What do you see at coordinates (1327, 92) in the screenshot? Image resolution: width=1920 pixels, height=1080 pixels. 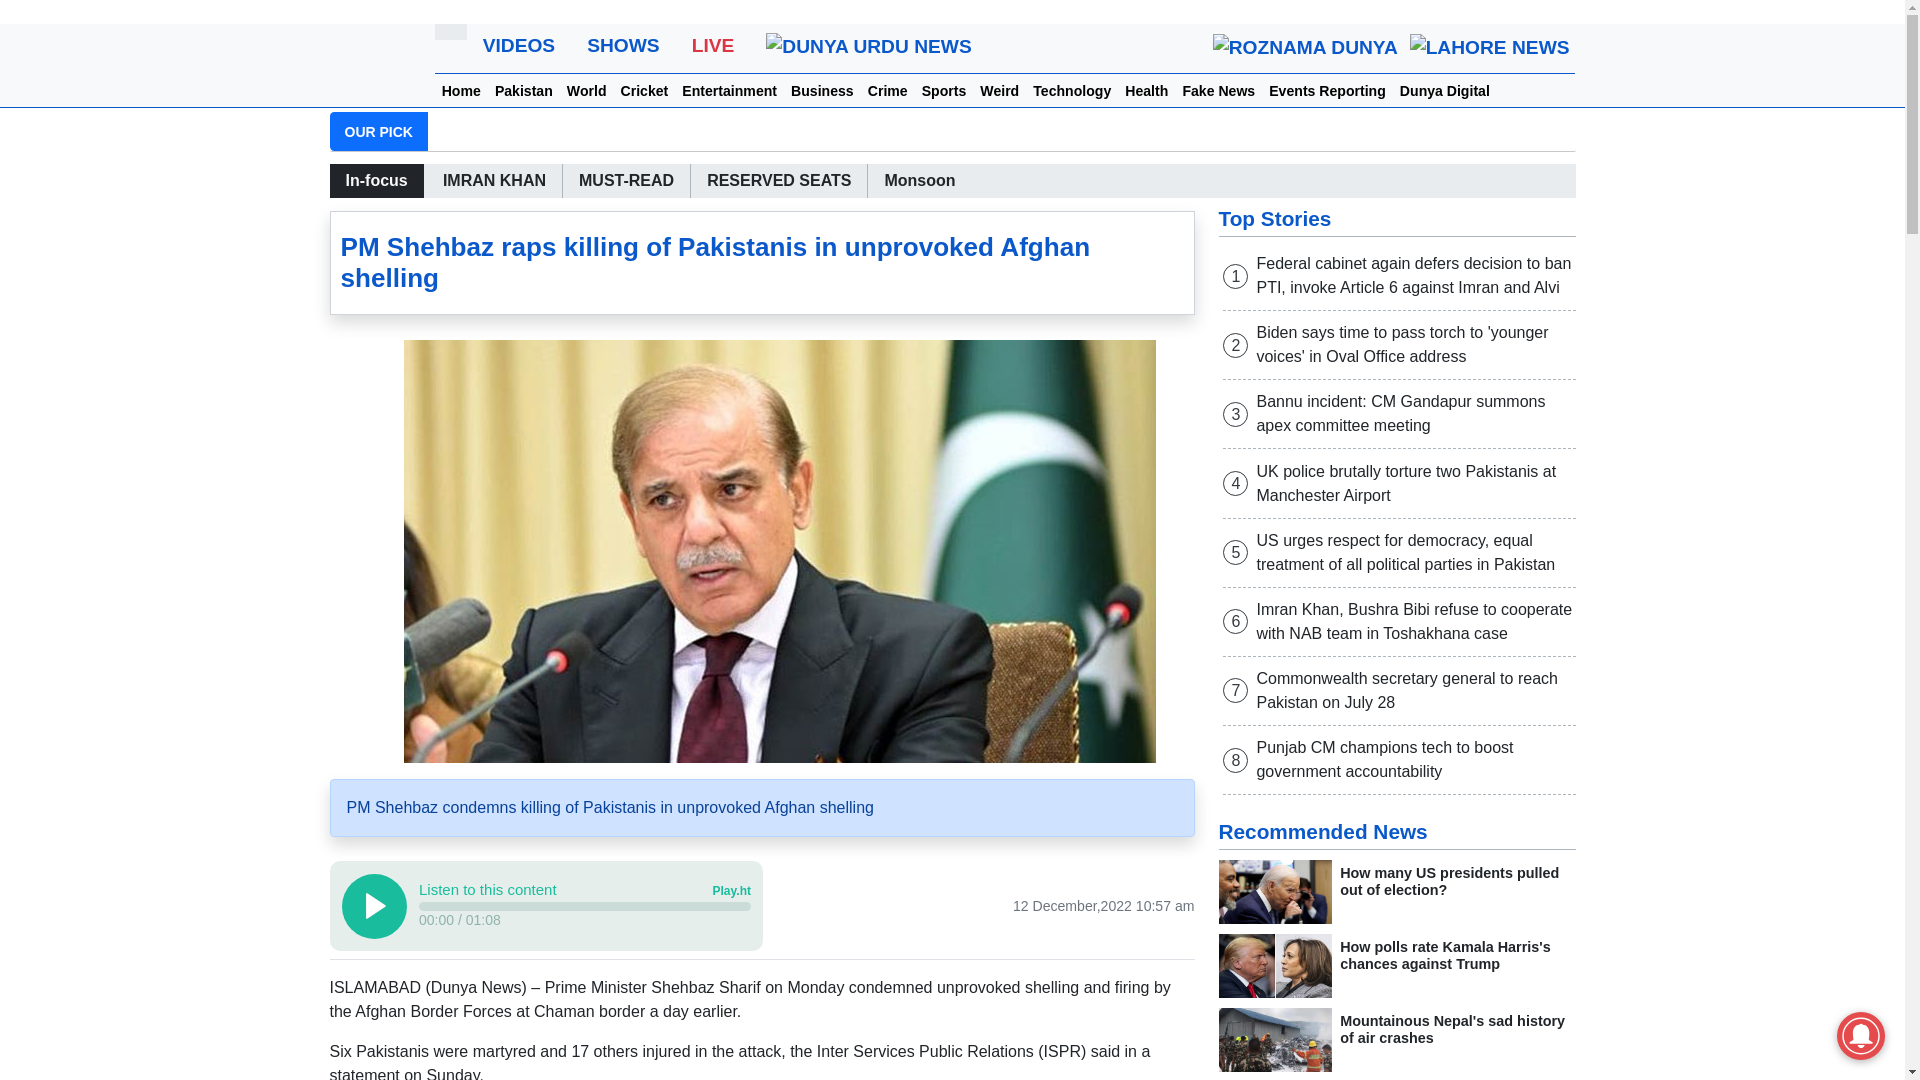 I see `Events Reporting` at bounding box center [1327, 92].